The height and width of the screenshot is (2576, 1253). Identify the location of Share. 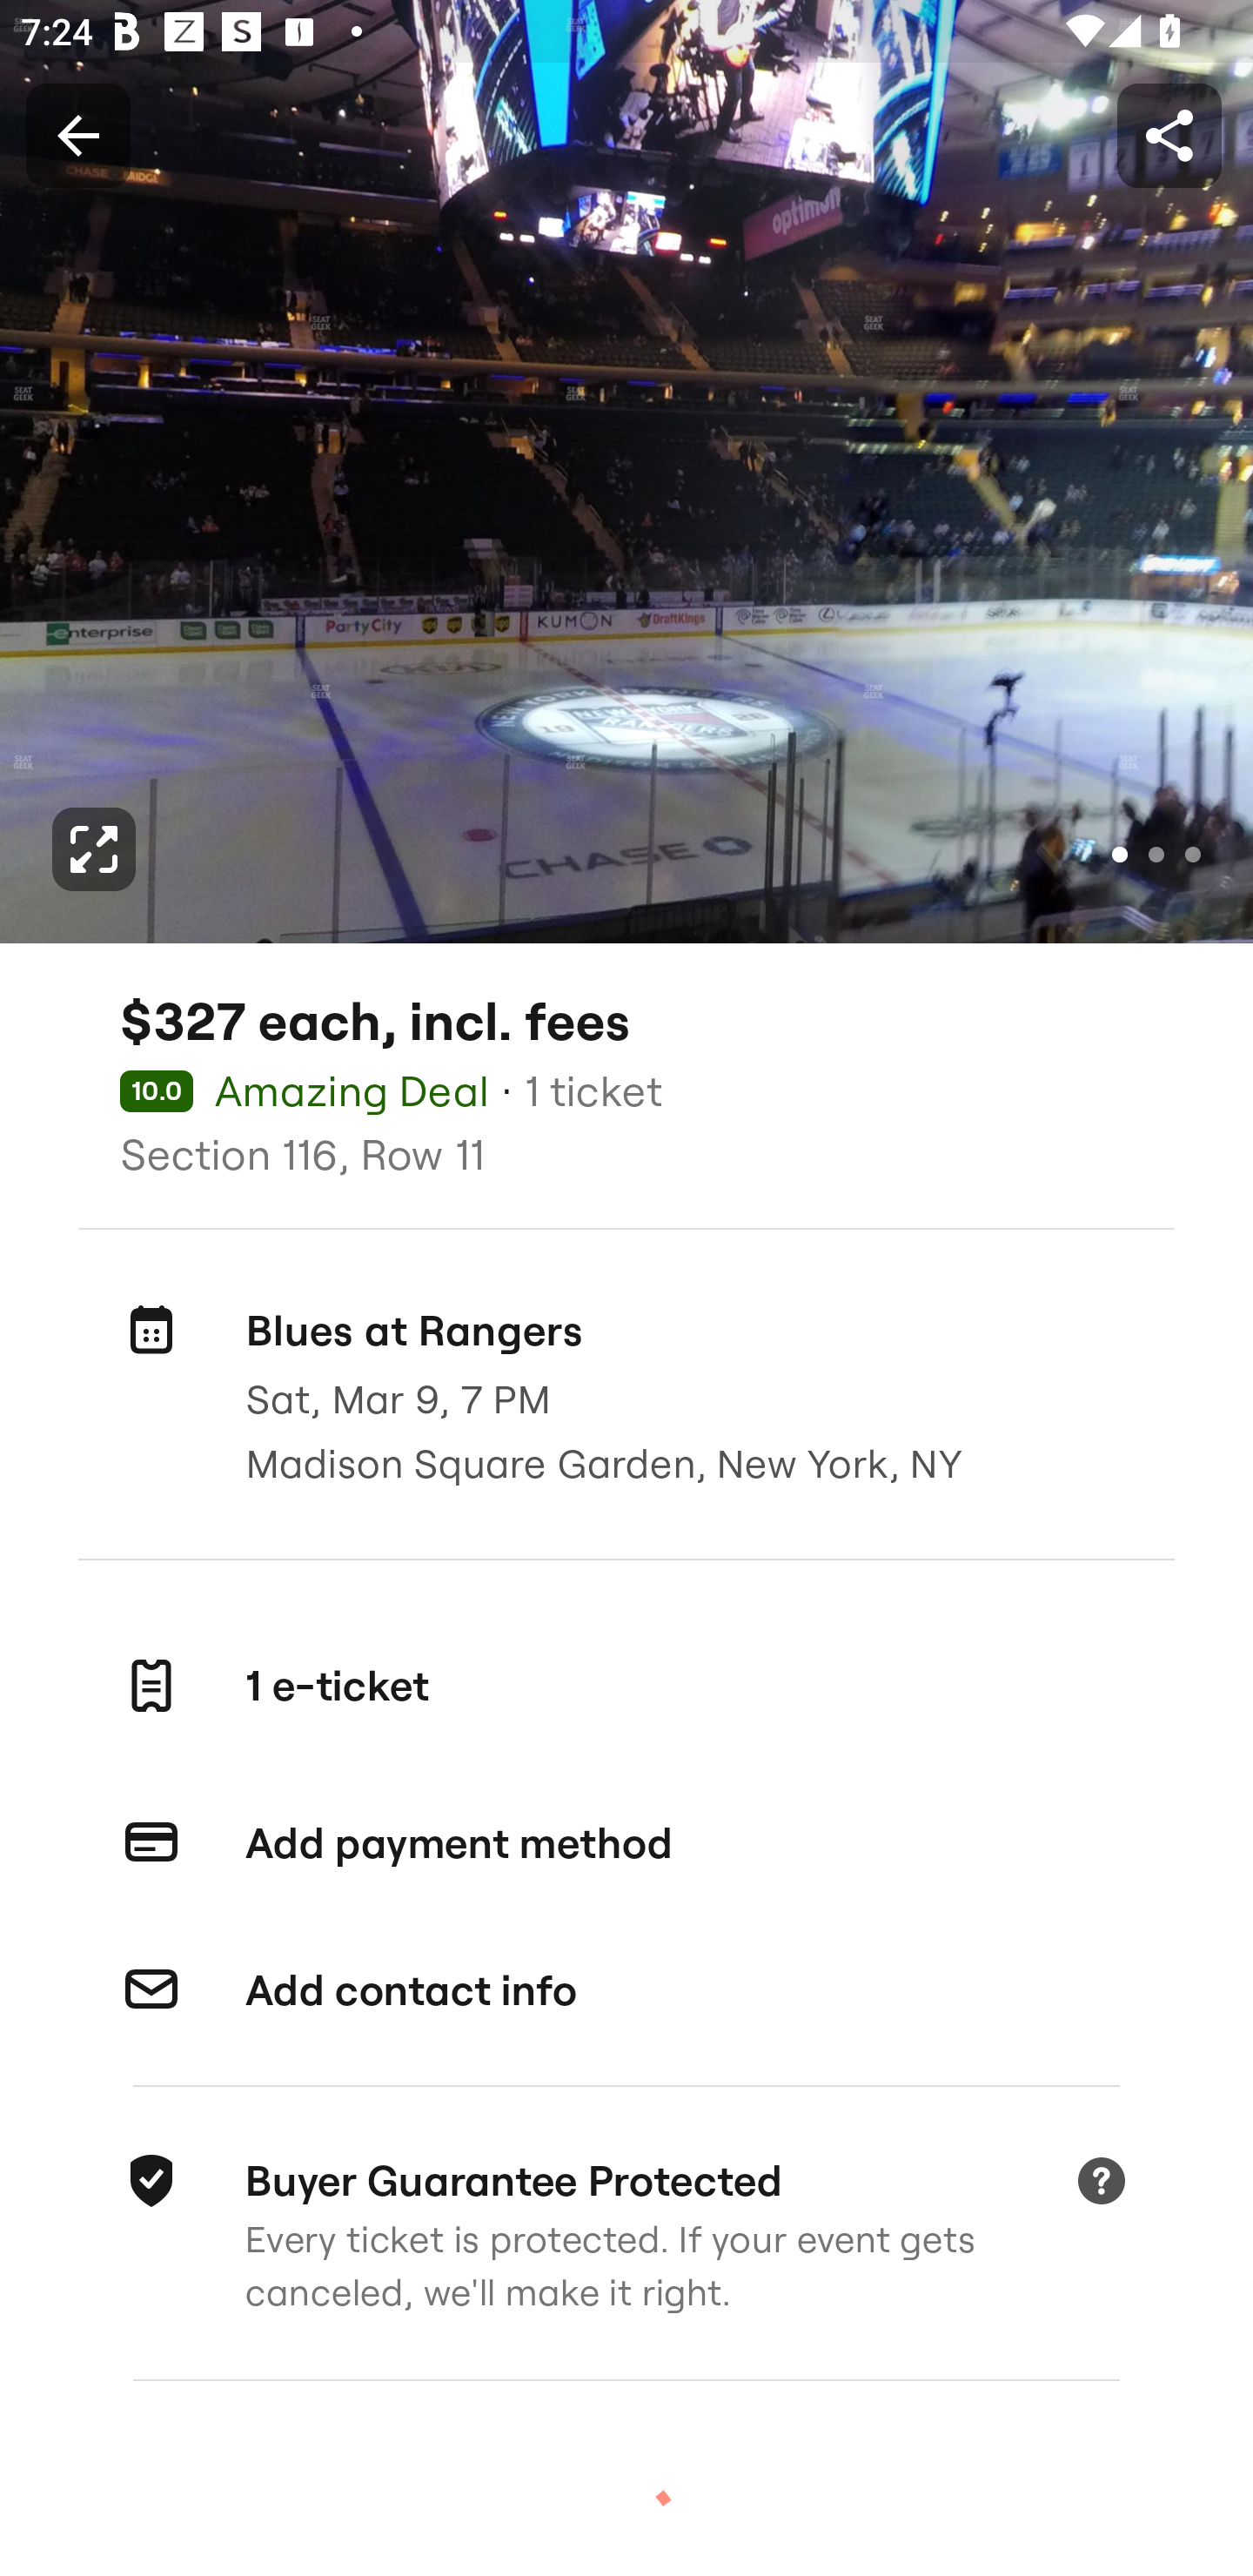
(1169, 134).